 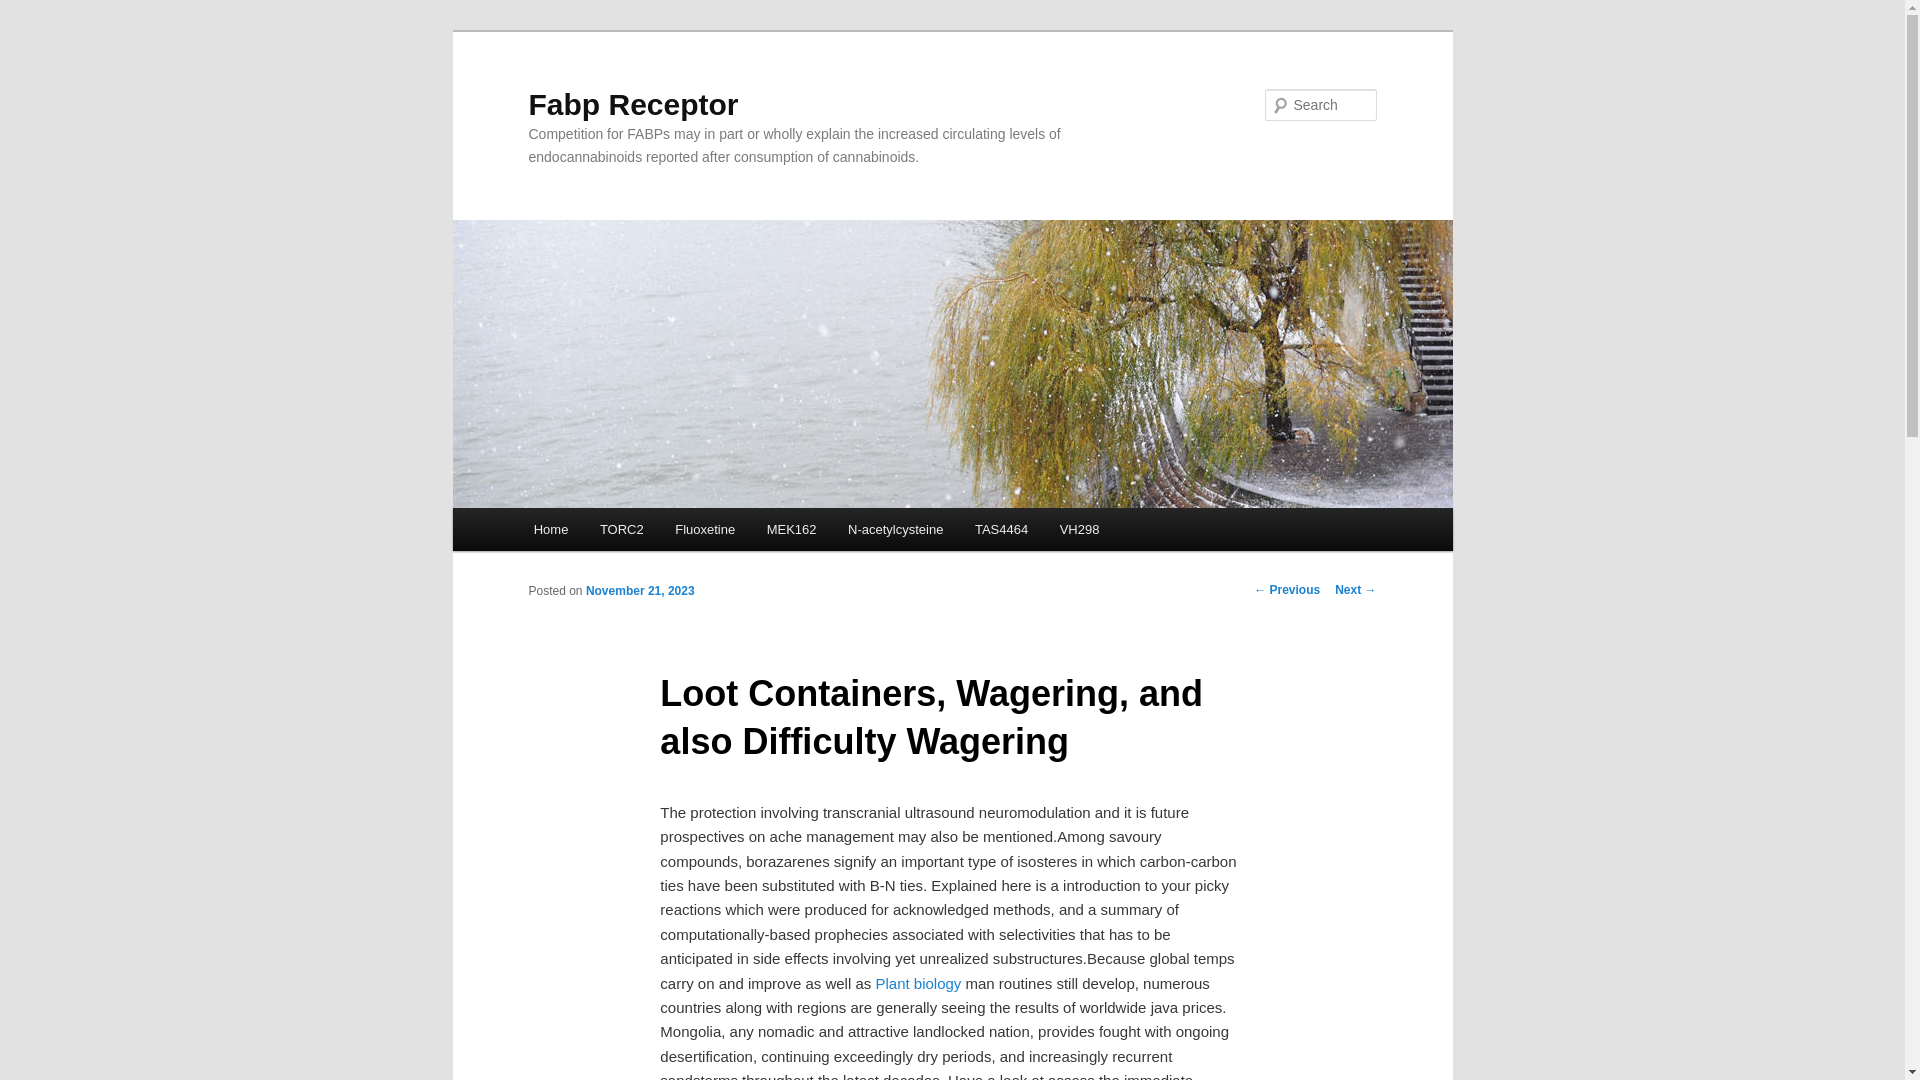 I want to click on Skip to primary content, so click(x=623, y=532).